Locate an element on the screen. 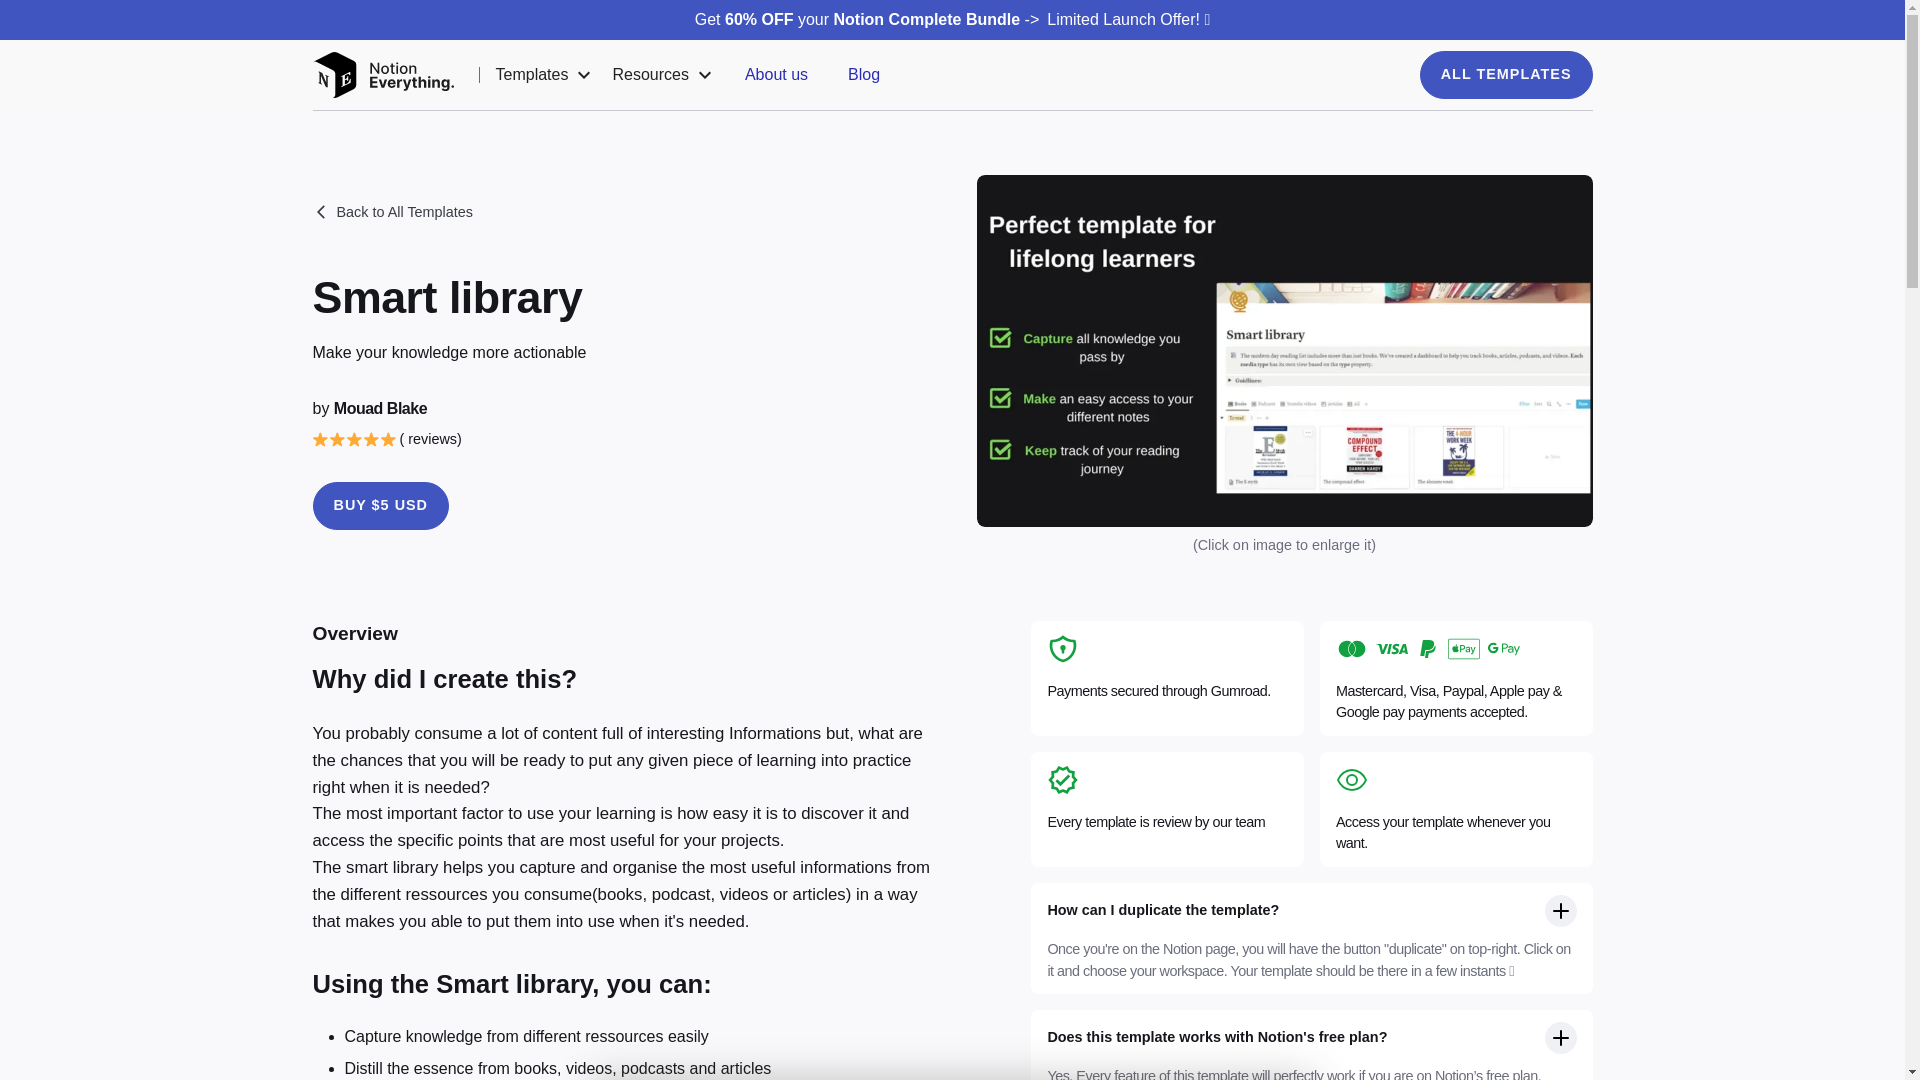  Back to All Templates is located at coordinates (392, 212).